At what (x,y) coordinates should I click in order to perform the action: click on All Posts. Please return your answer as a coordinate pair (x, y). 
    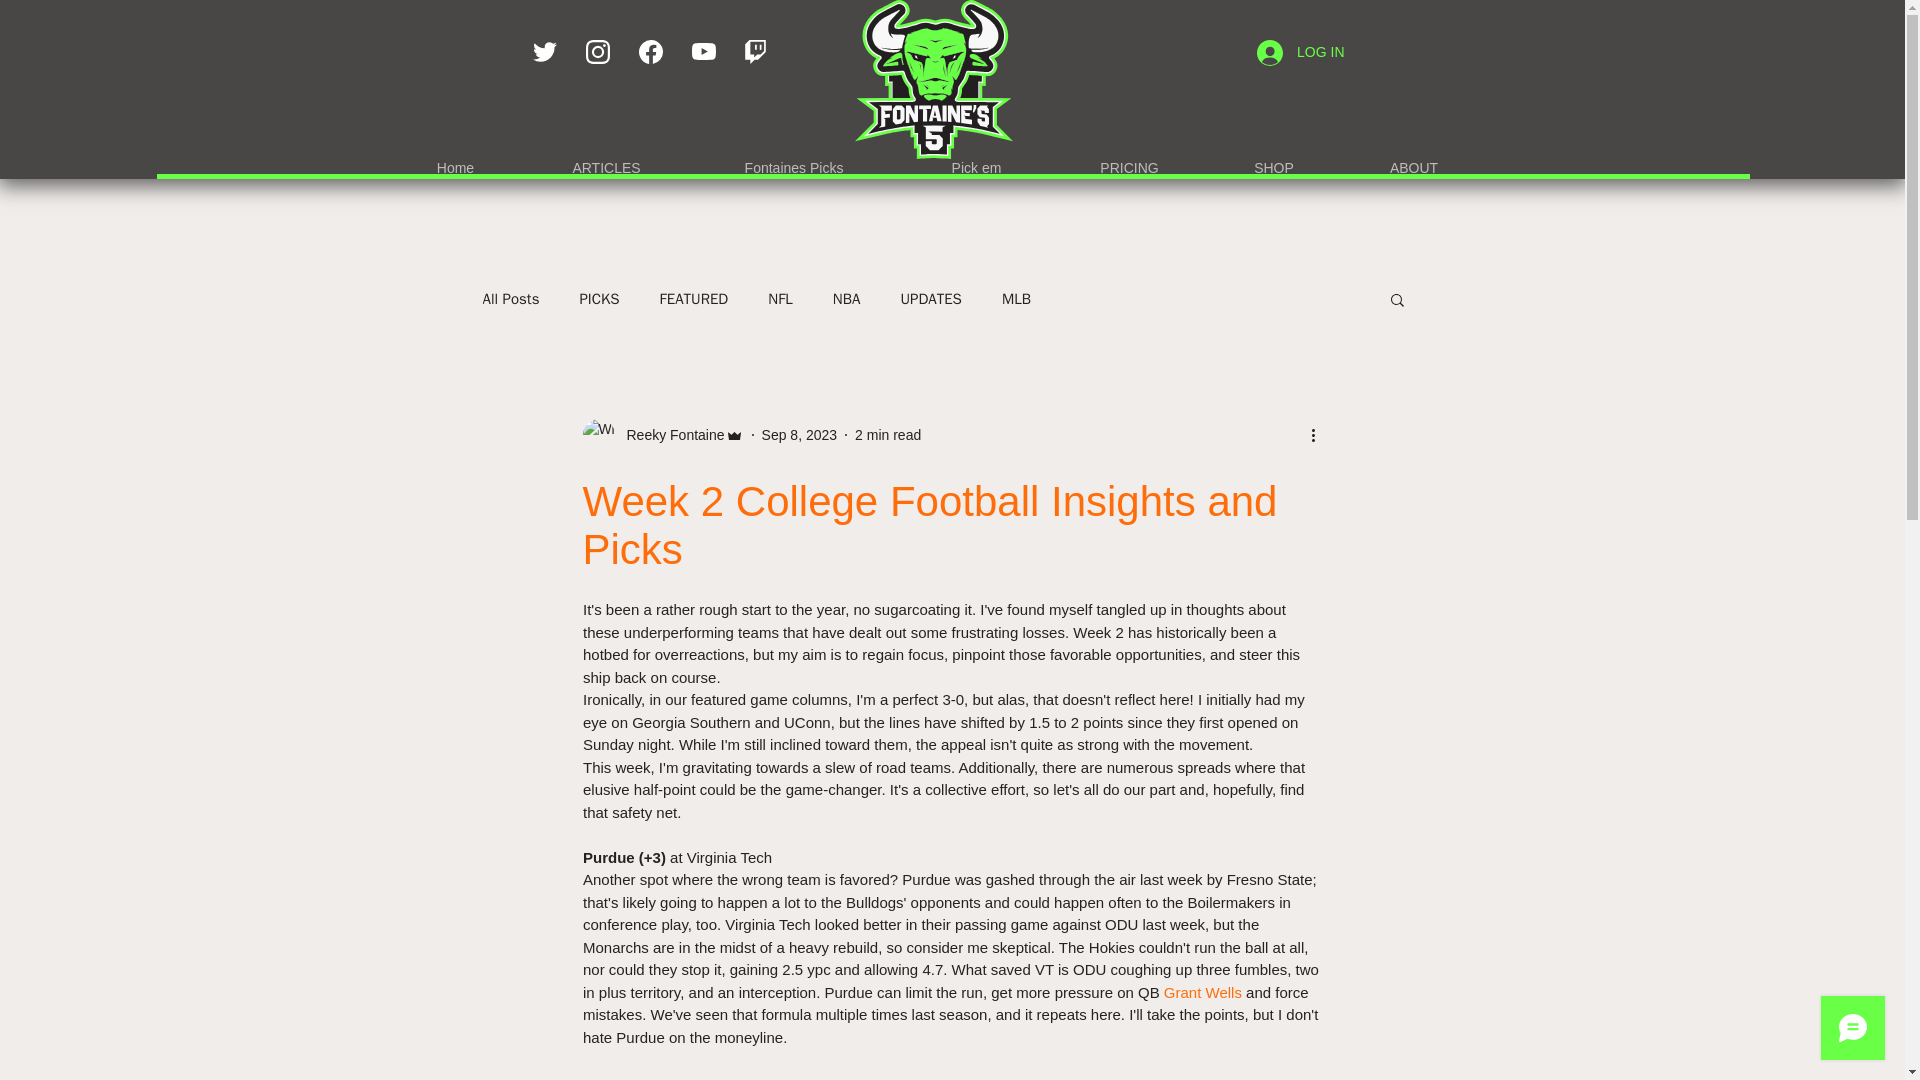
    Looking at the image, I should click on (510, 299).